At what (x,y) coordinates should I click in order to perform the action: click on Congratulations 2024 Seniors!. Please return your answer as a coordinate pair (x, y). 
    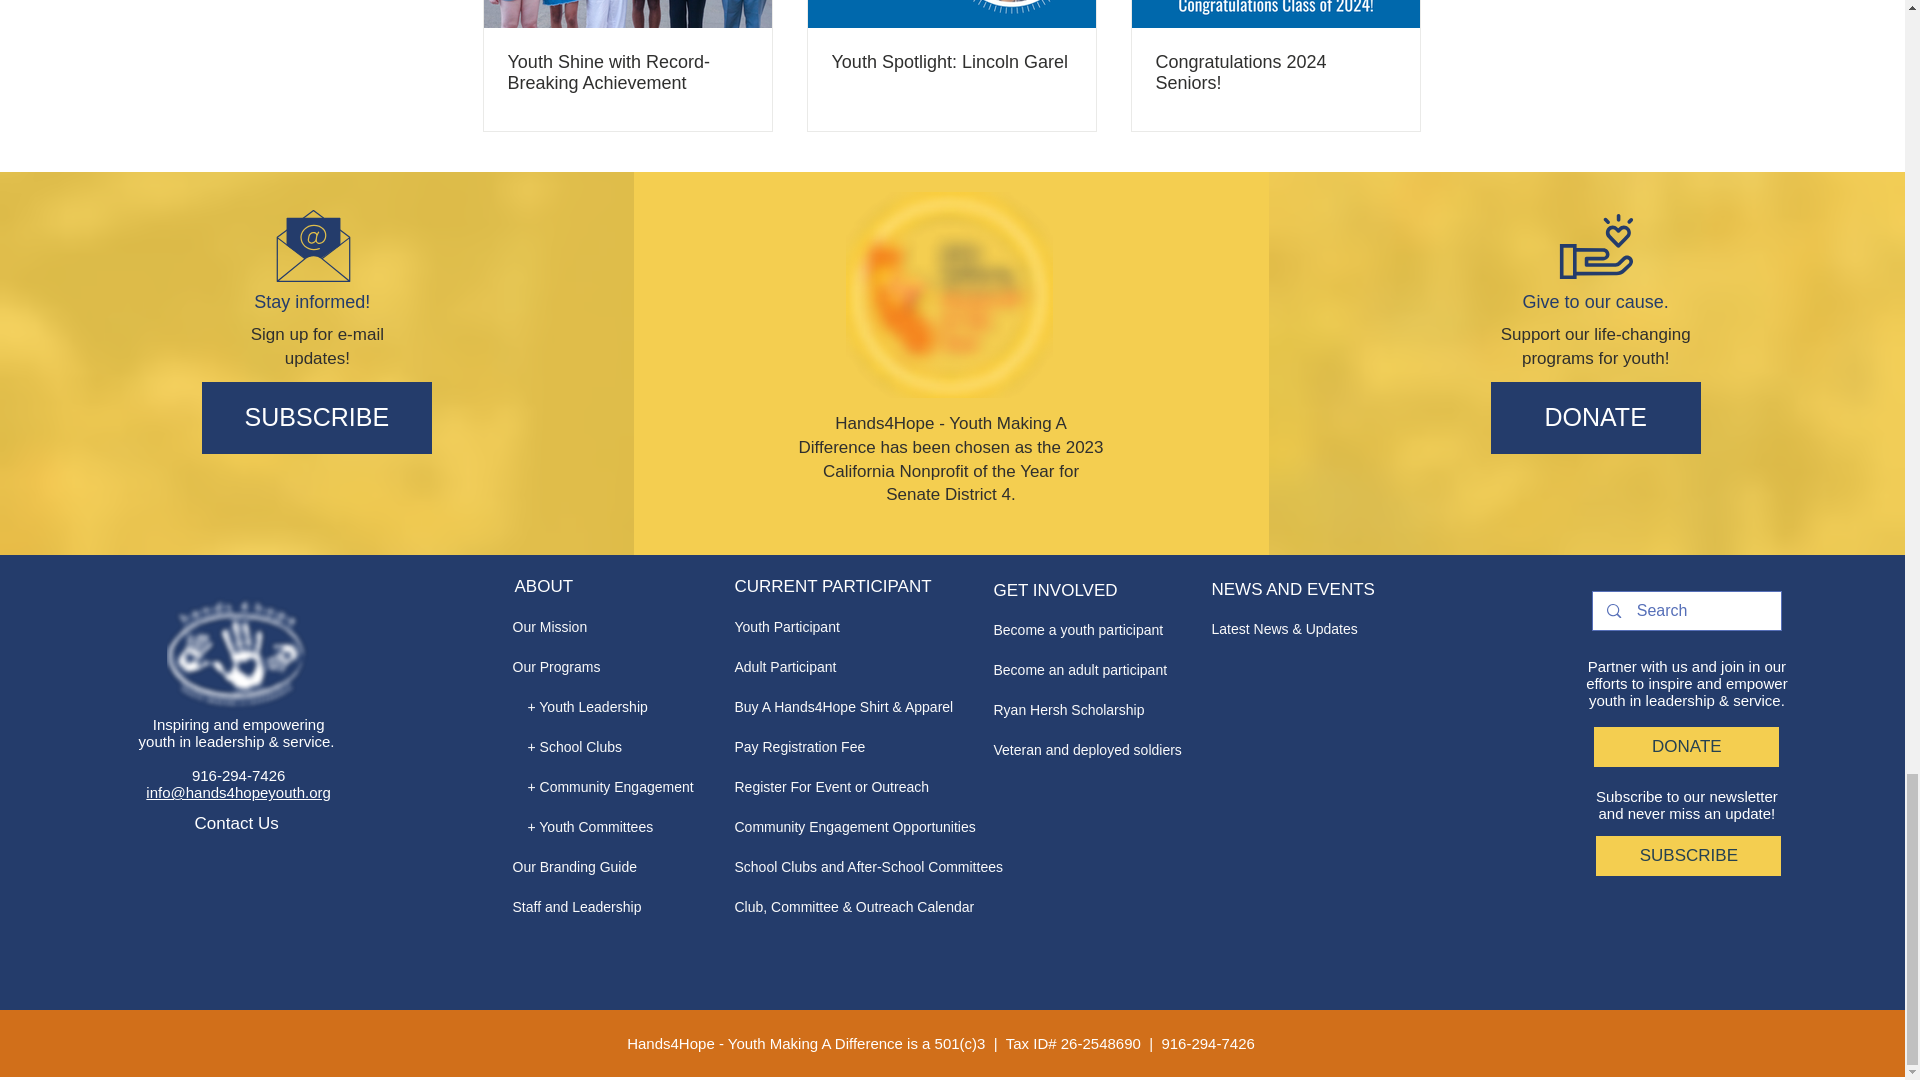
    Looking at the image, I should click on (1275, 72).